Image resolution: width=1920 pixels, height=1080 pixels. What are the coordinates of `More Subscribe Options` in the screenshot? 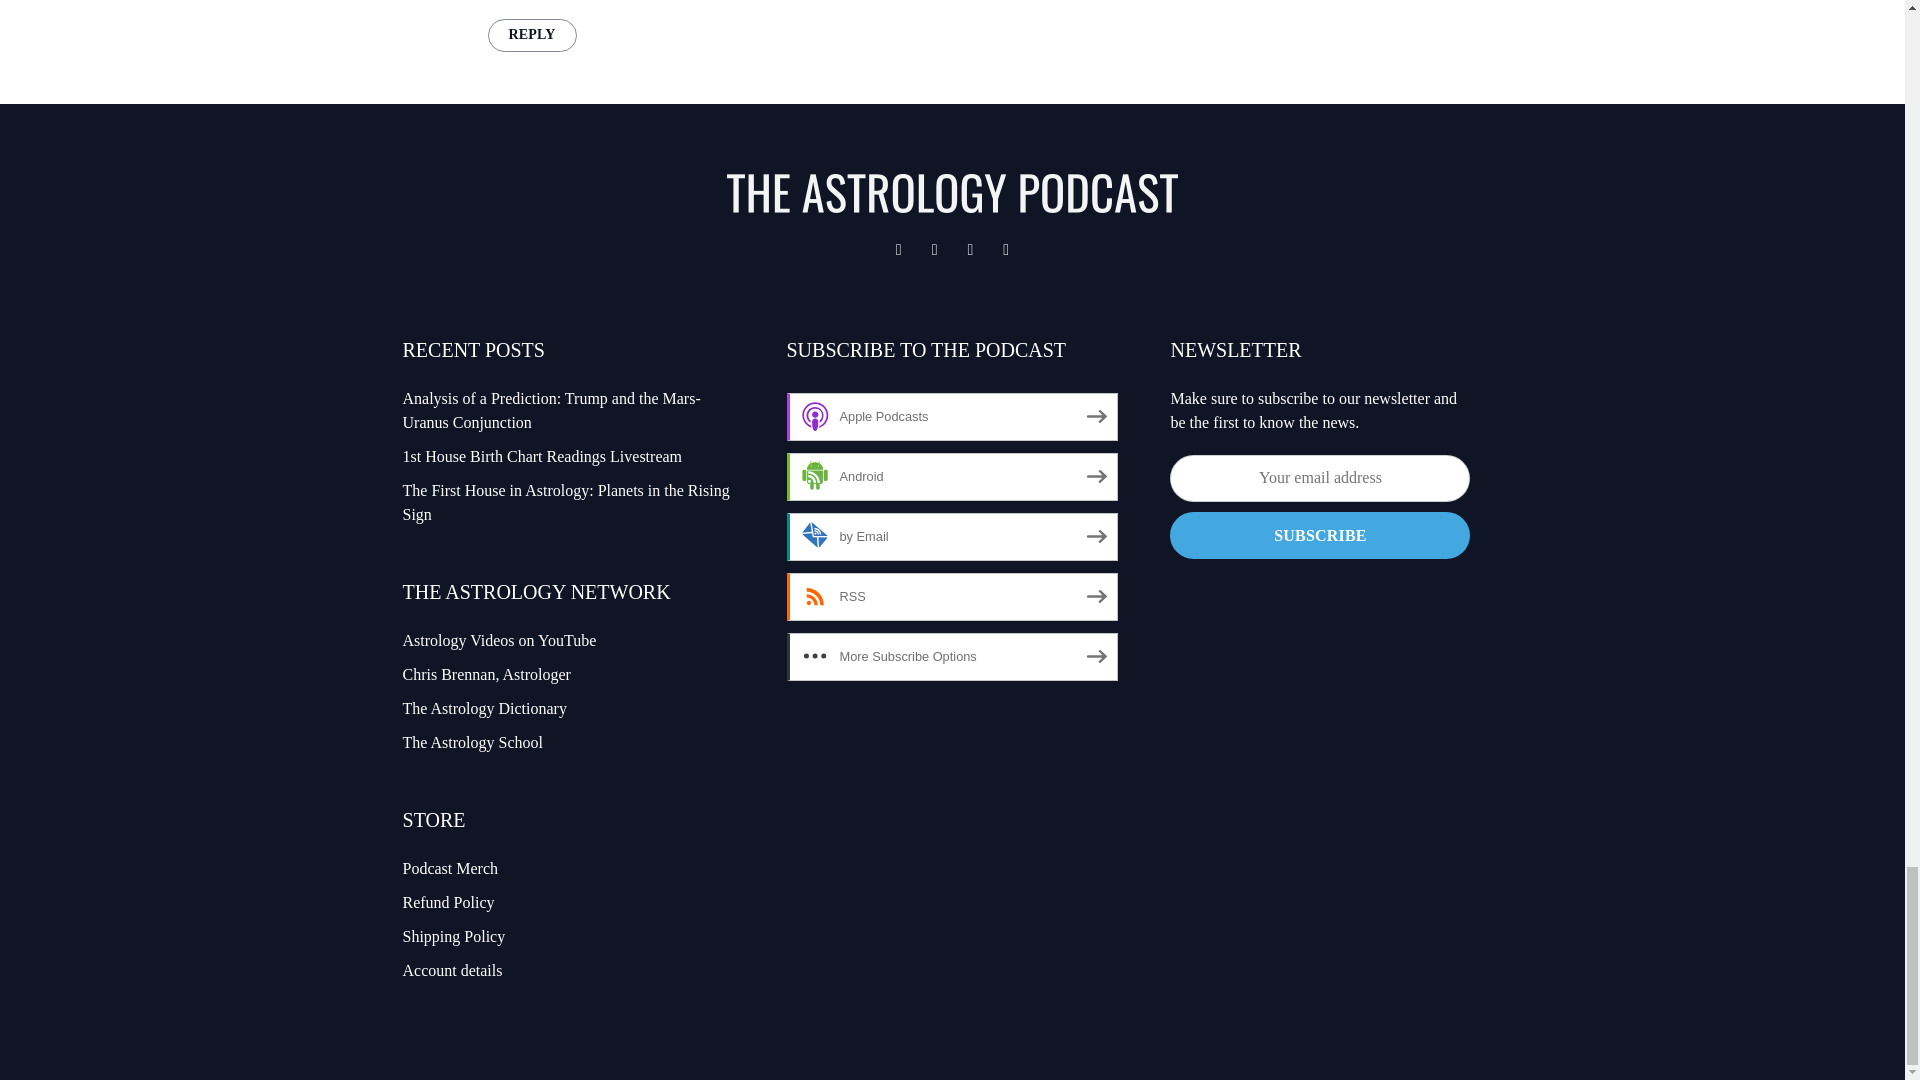 It's located at (951, 656).